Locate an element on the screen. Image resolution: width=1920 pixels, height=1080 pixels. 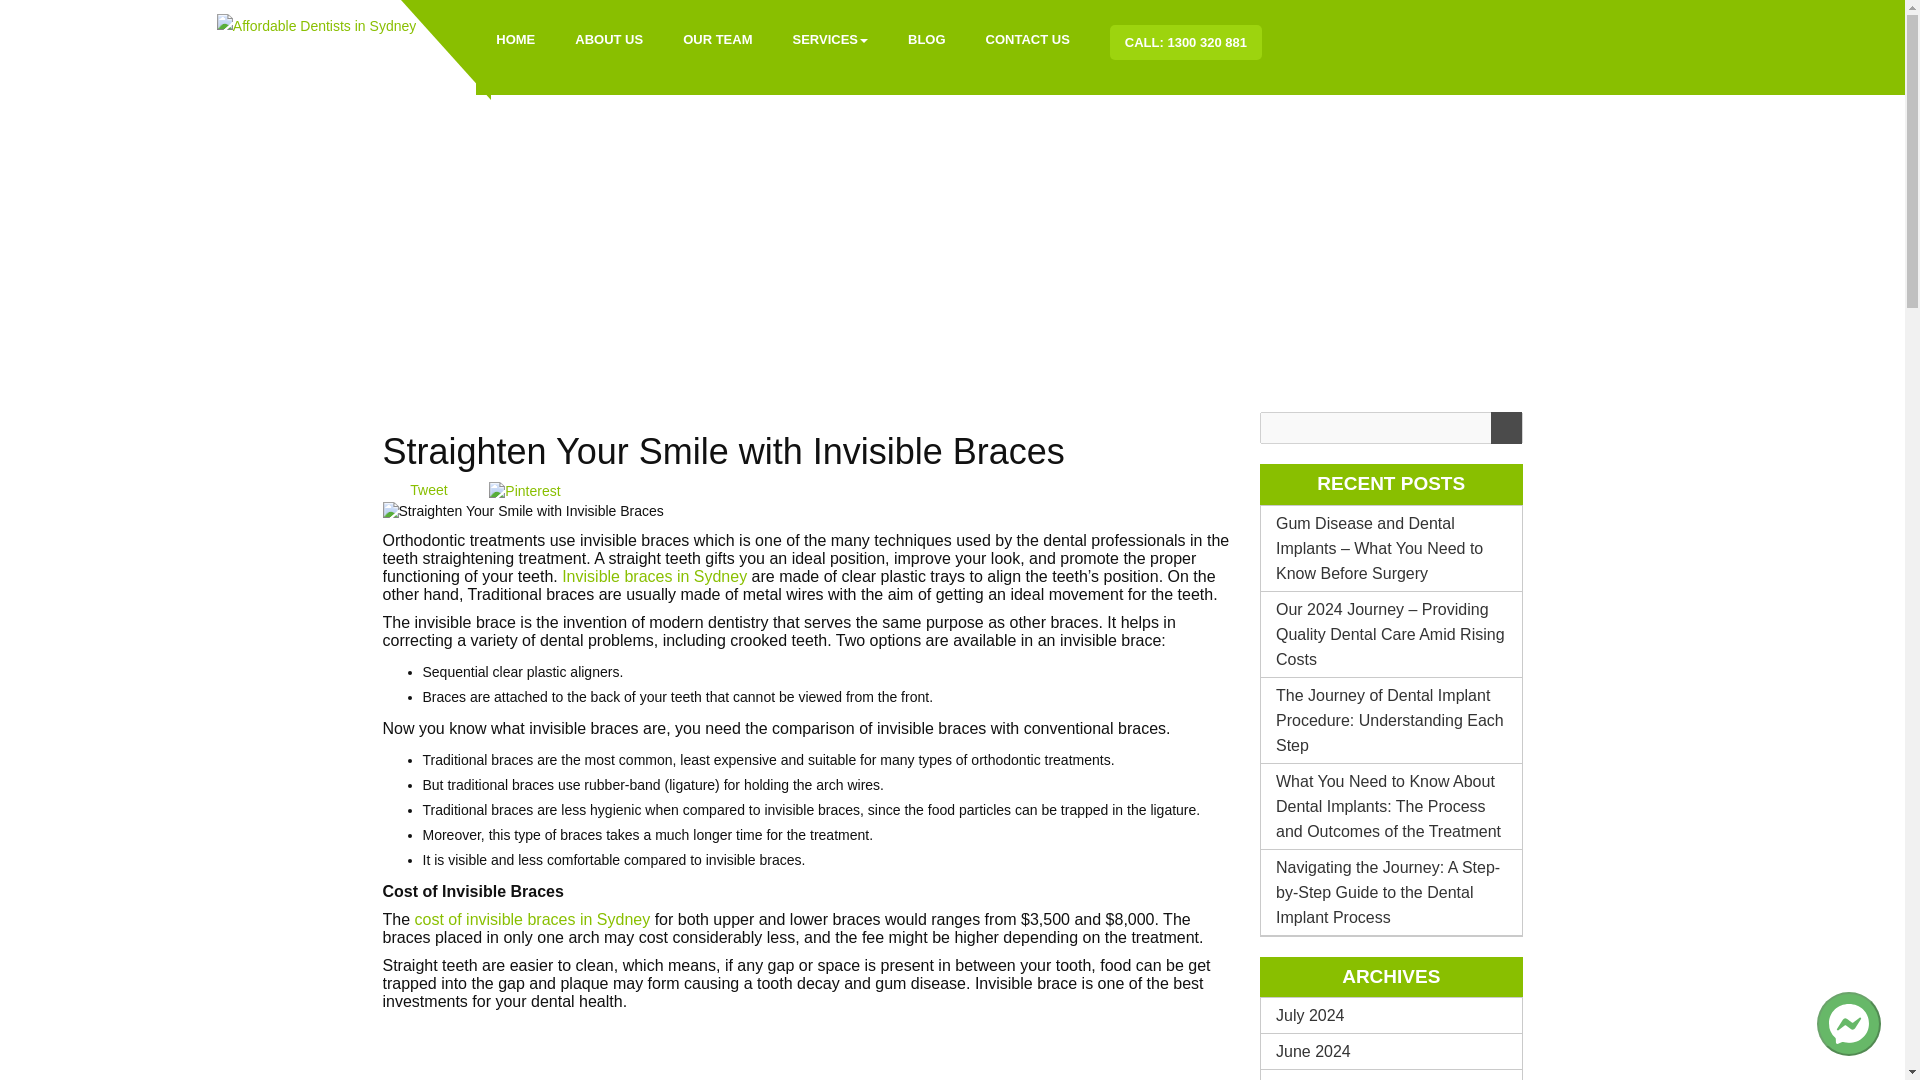
May 2024 is located at coordinates (1392, 1075).